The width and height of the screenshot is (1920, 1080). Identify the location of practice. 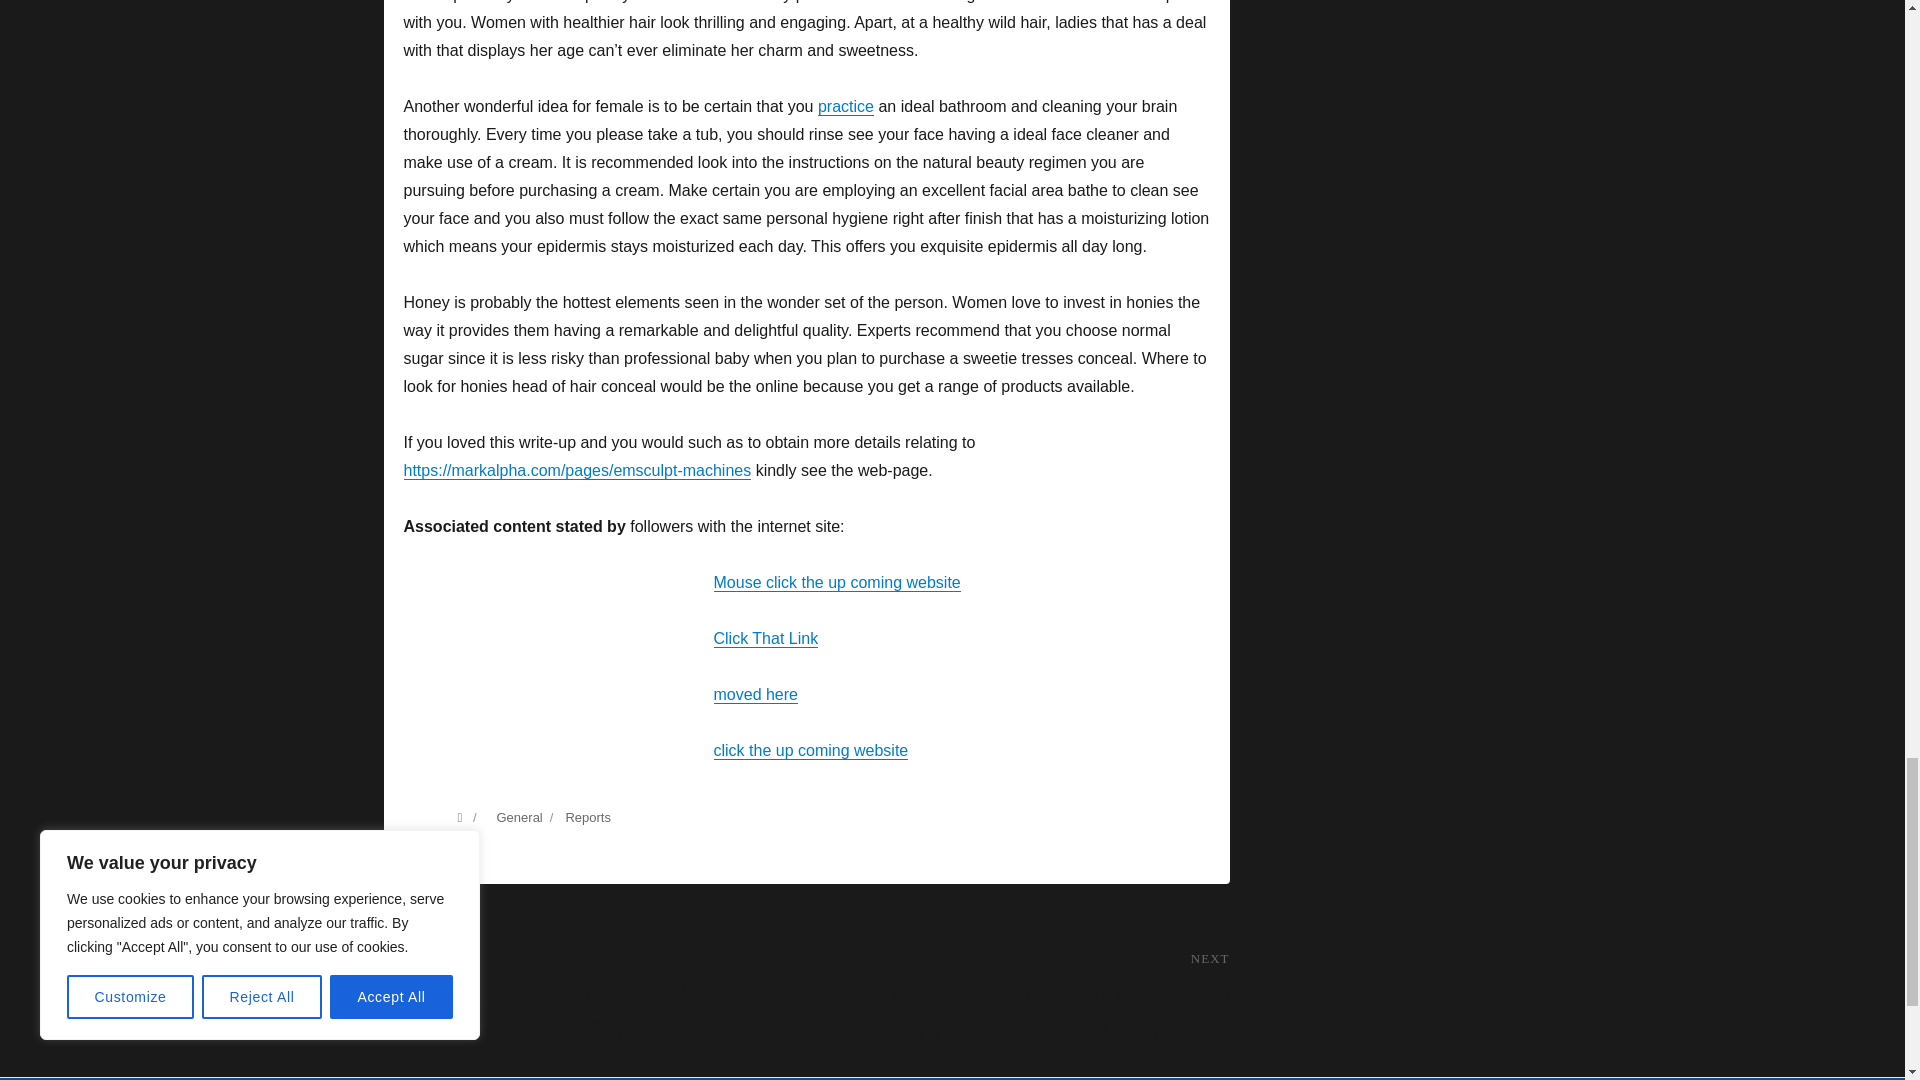
(845, 106).